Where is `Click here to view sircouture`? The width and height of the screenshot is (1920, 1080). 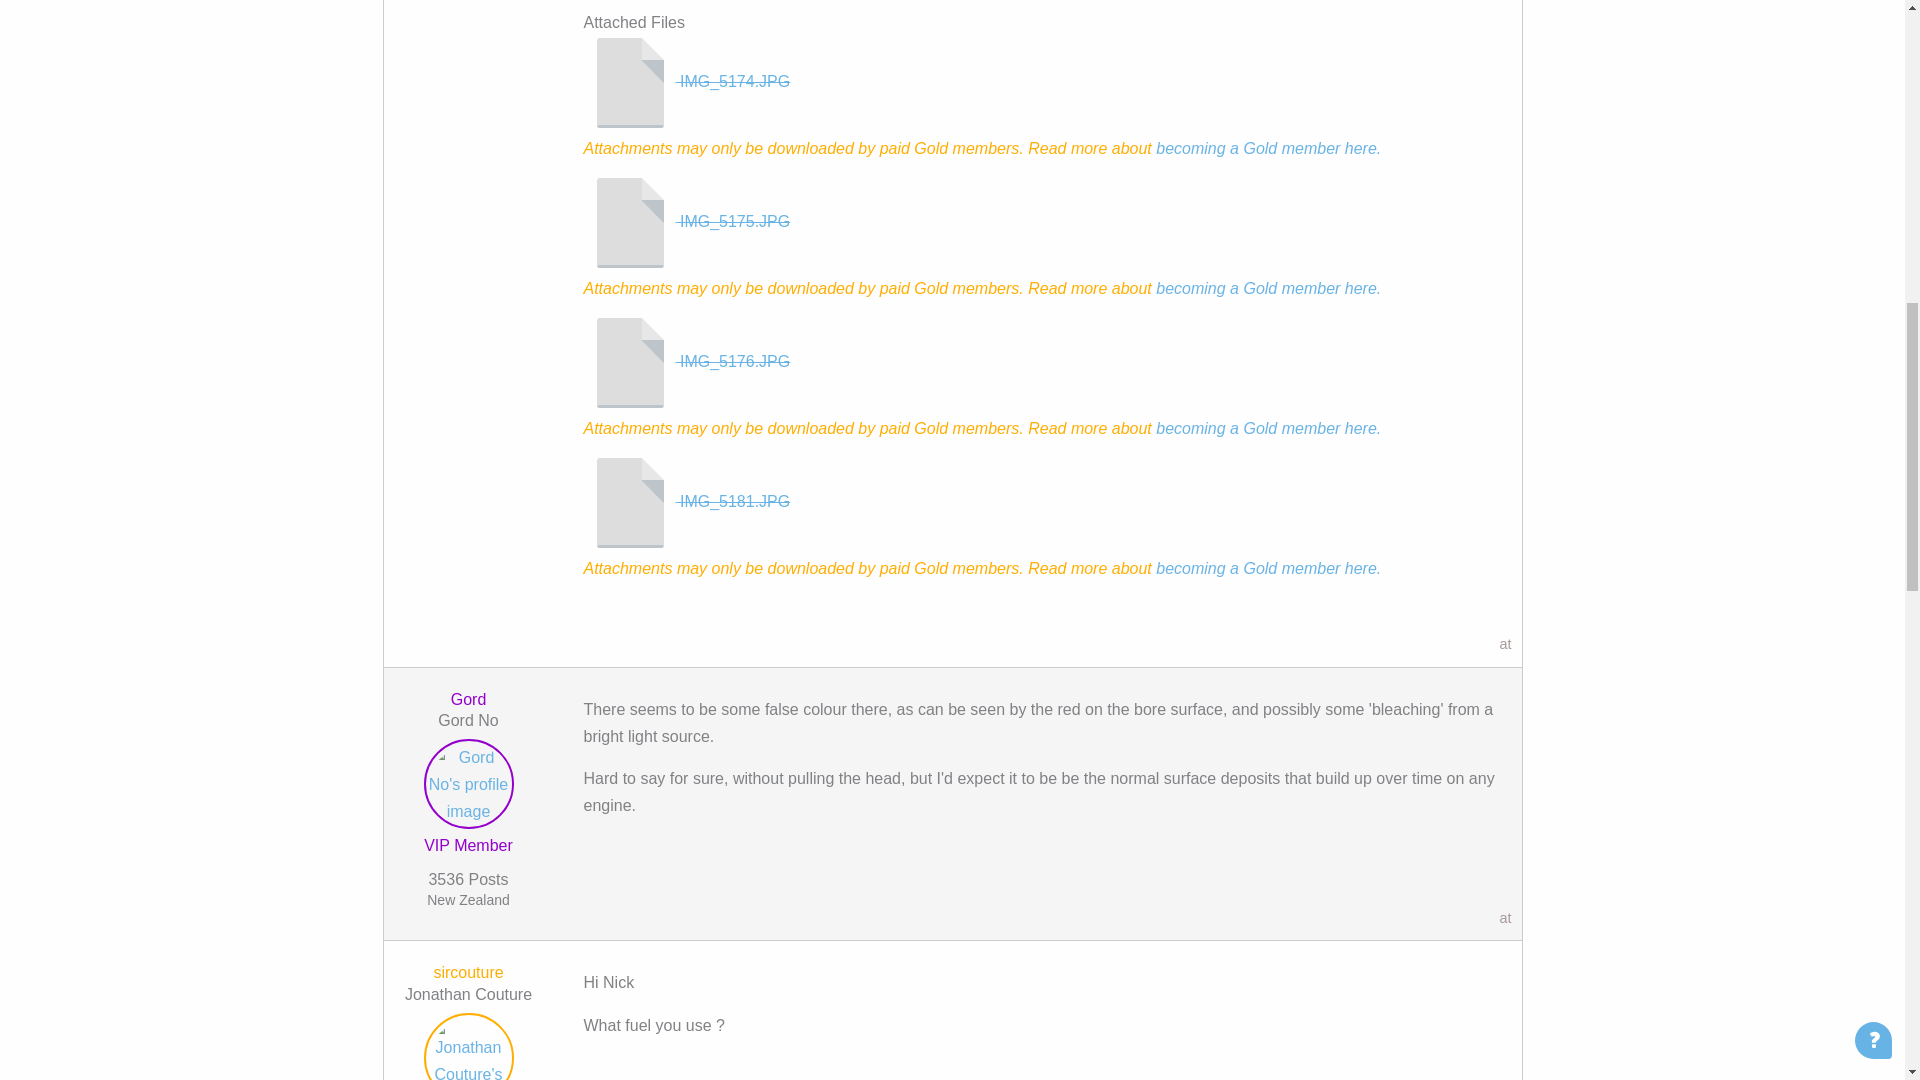 Click here to view sircouture is located at coordinates (468, 1049).